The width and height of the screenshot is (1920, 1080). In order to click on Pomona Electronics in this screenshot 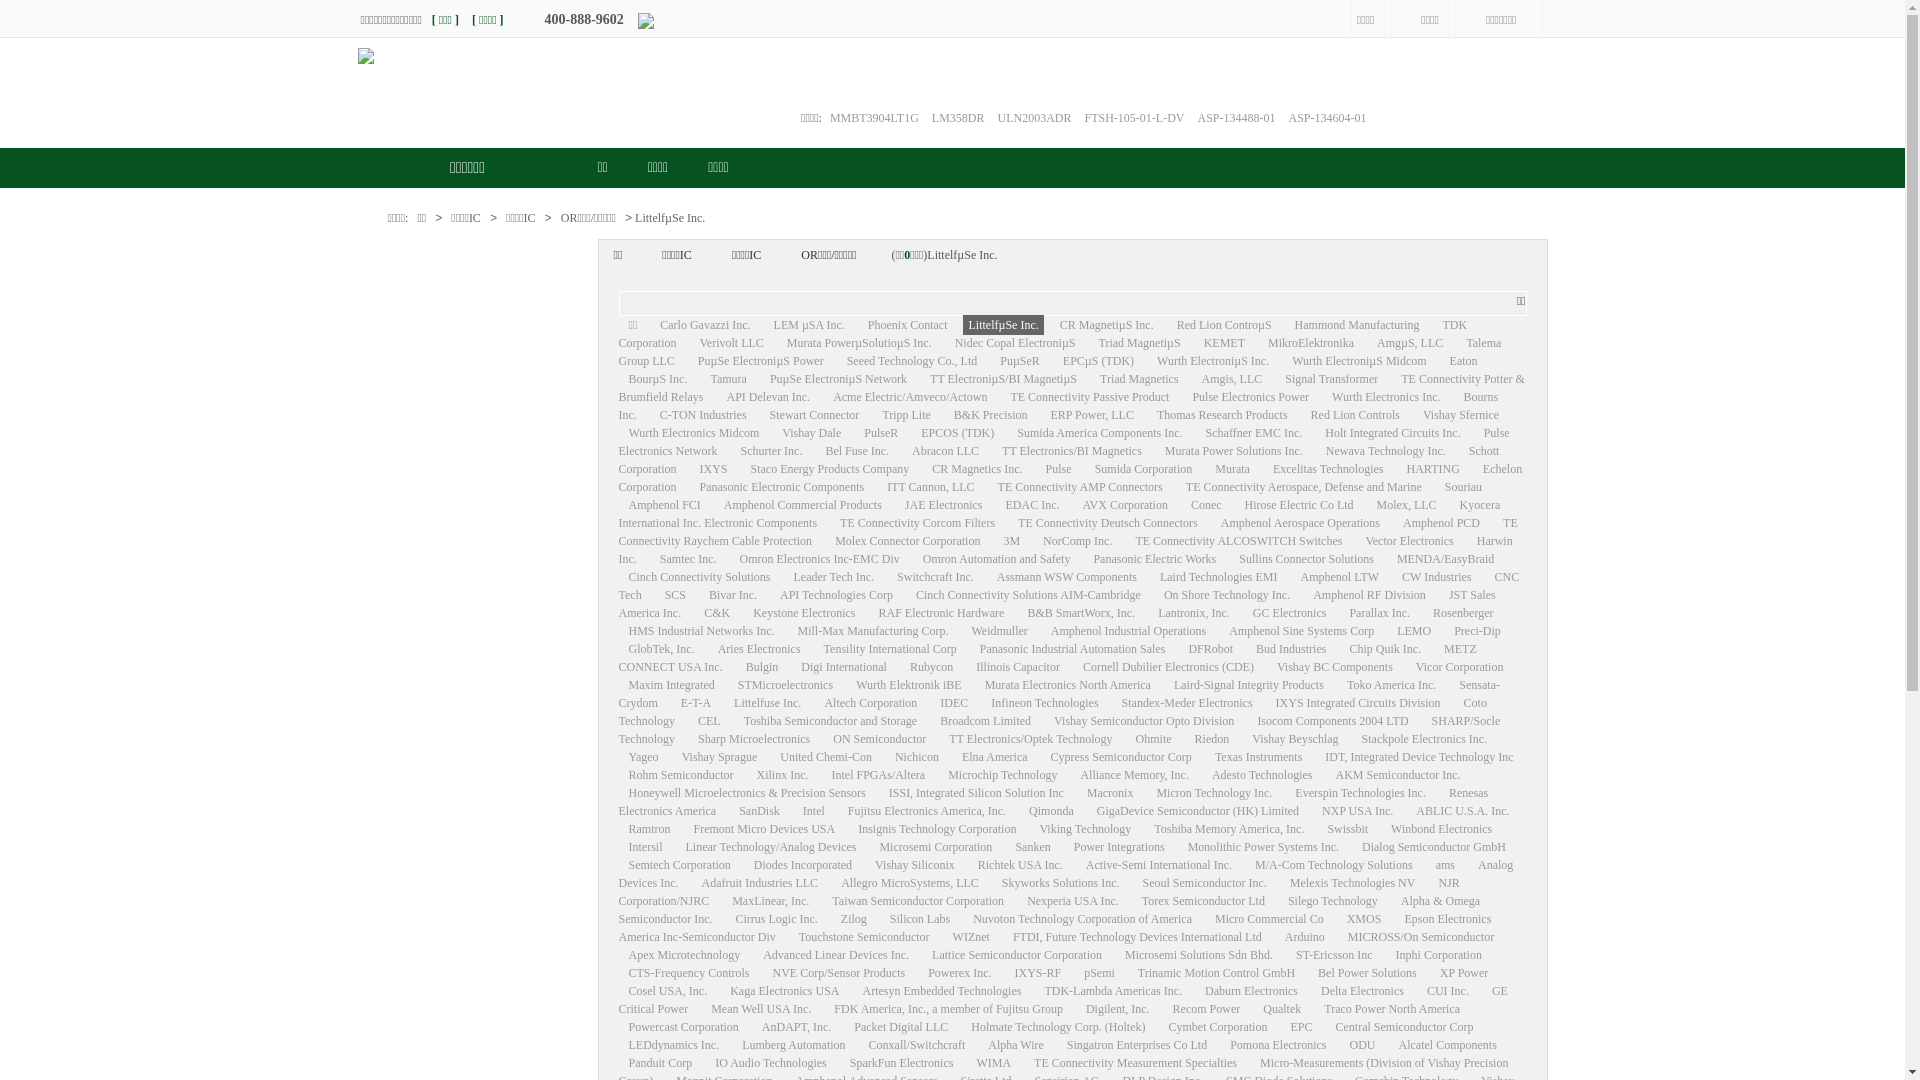, I will do `click(1278, 1045)`.